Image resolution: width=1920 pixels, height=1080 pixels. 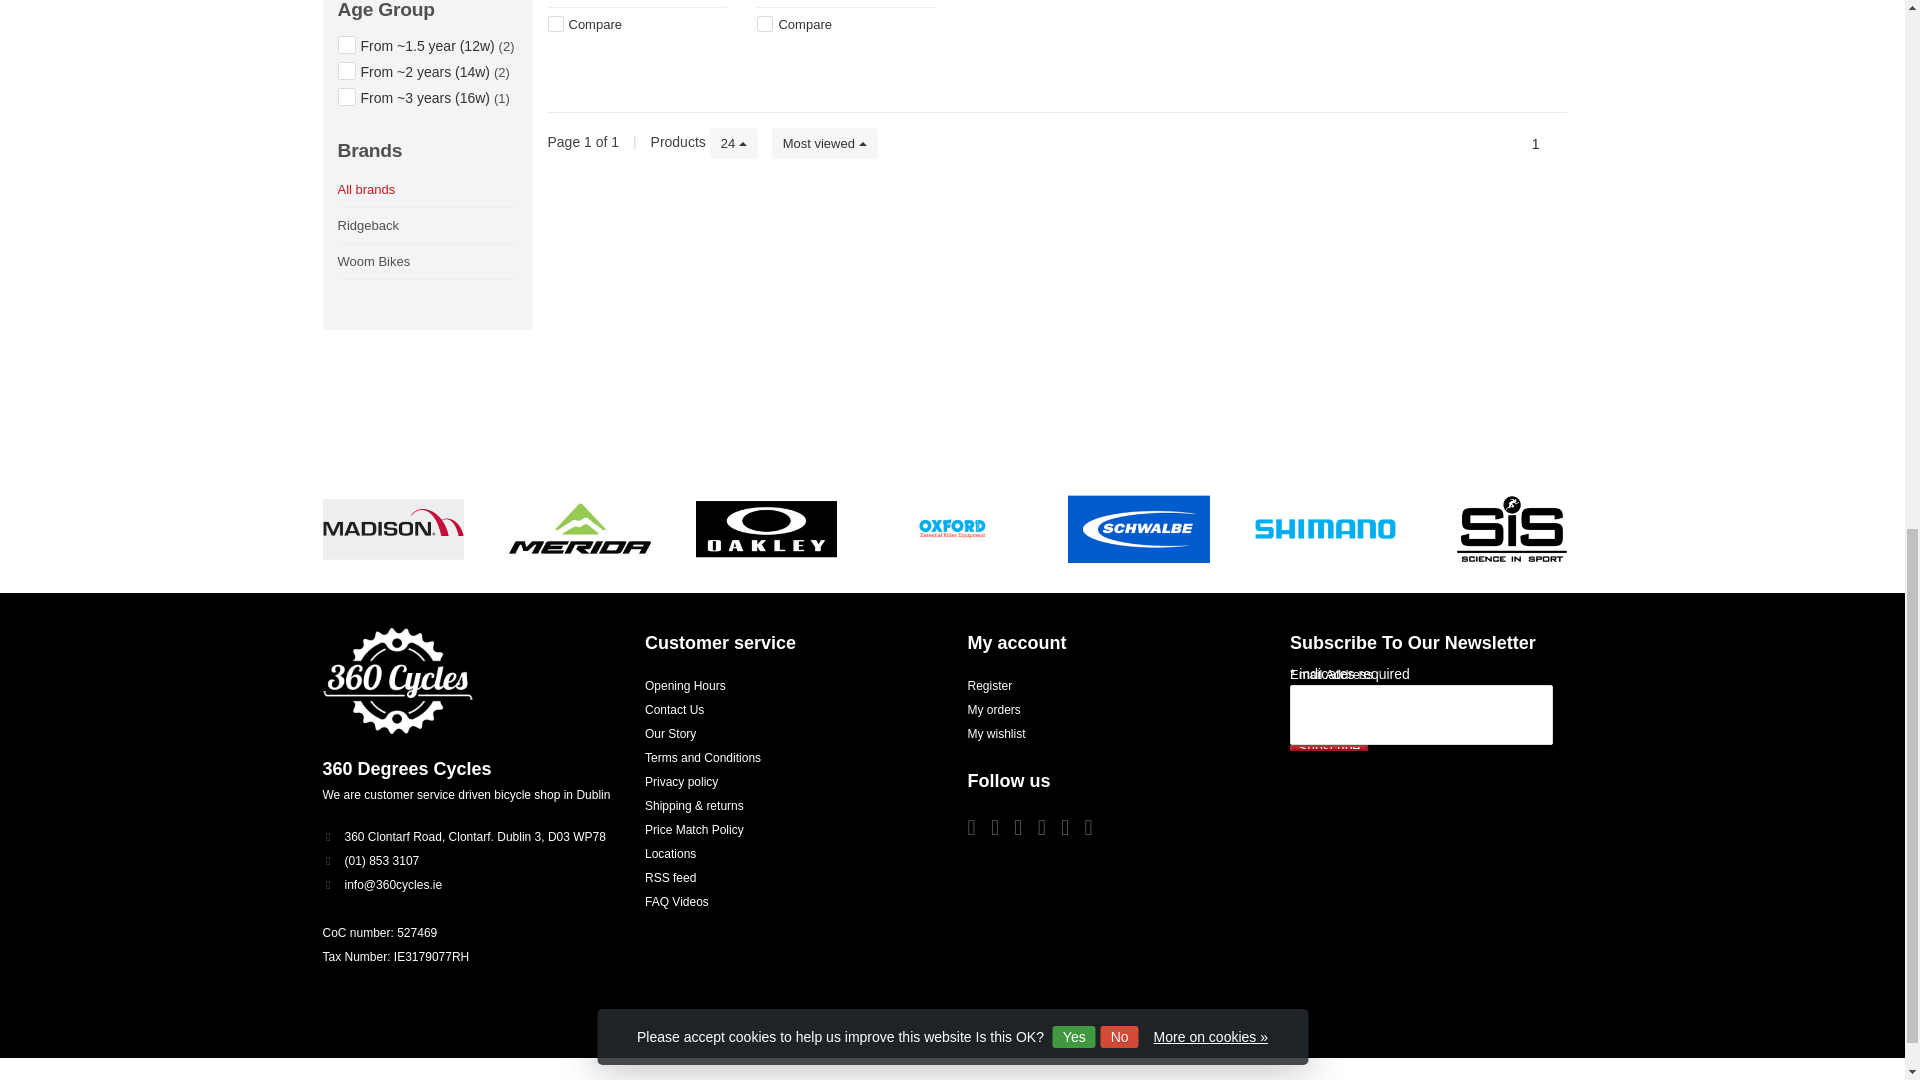 What do you see at coordinates (346, 96) in the screenshot?
I see `362414` at bounding box center [346, 96].